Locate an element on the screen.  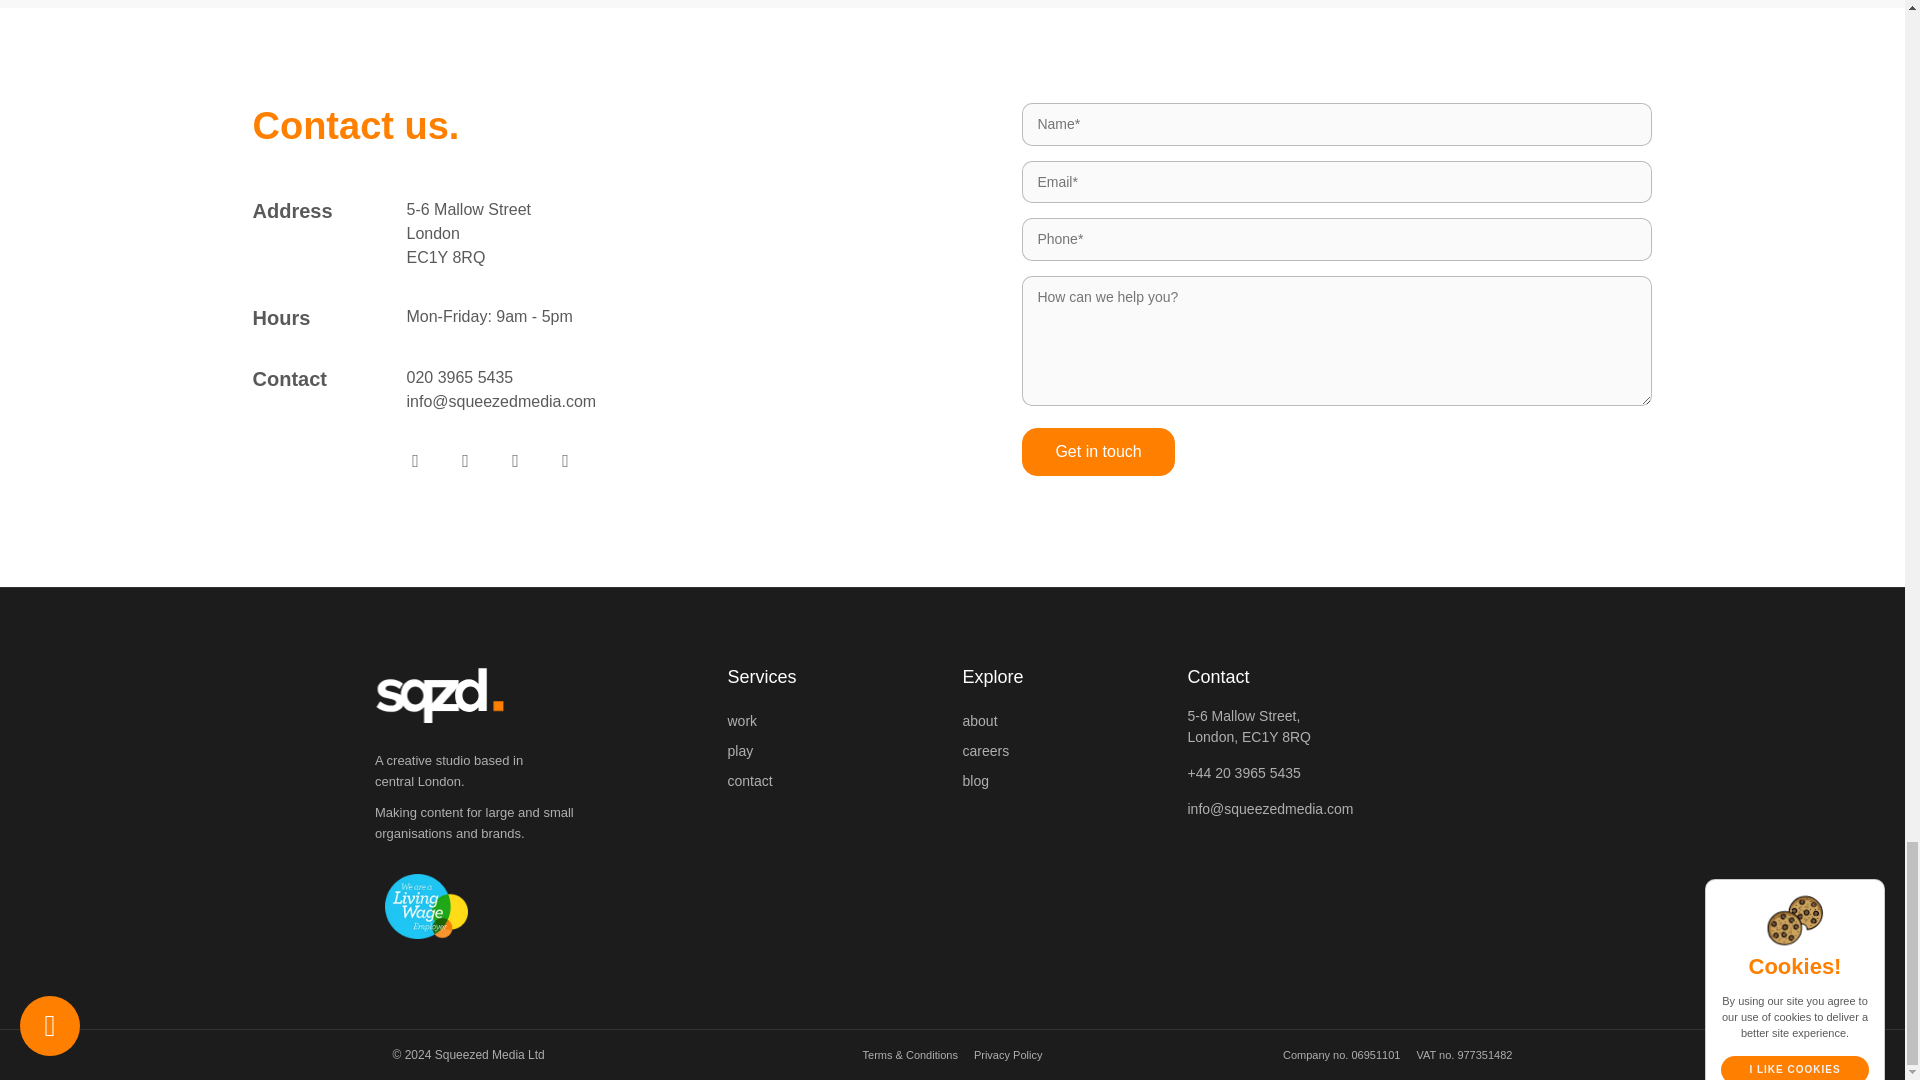
contact is located at coordinates (834, 780).